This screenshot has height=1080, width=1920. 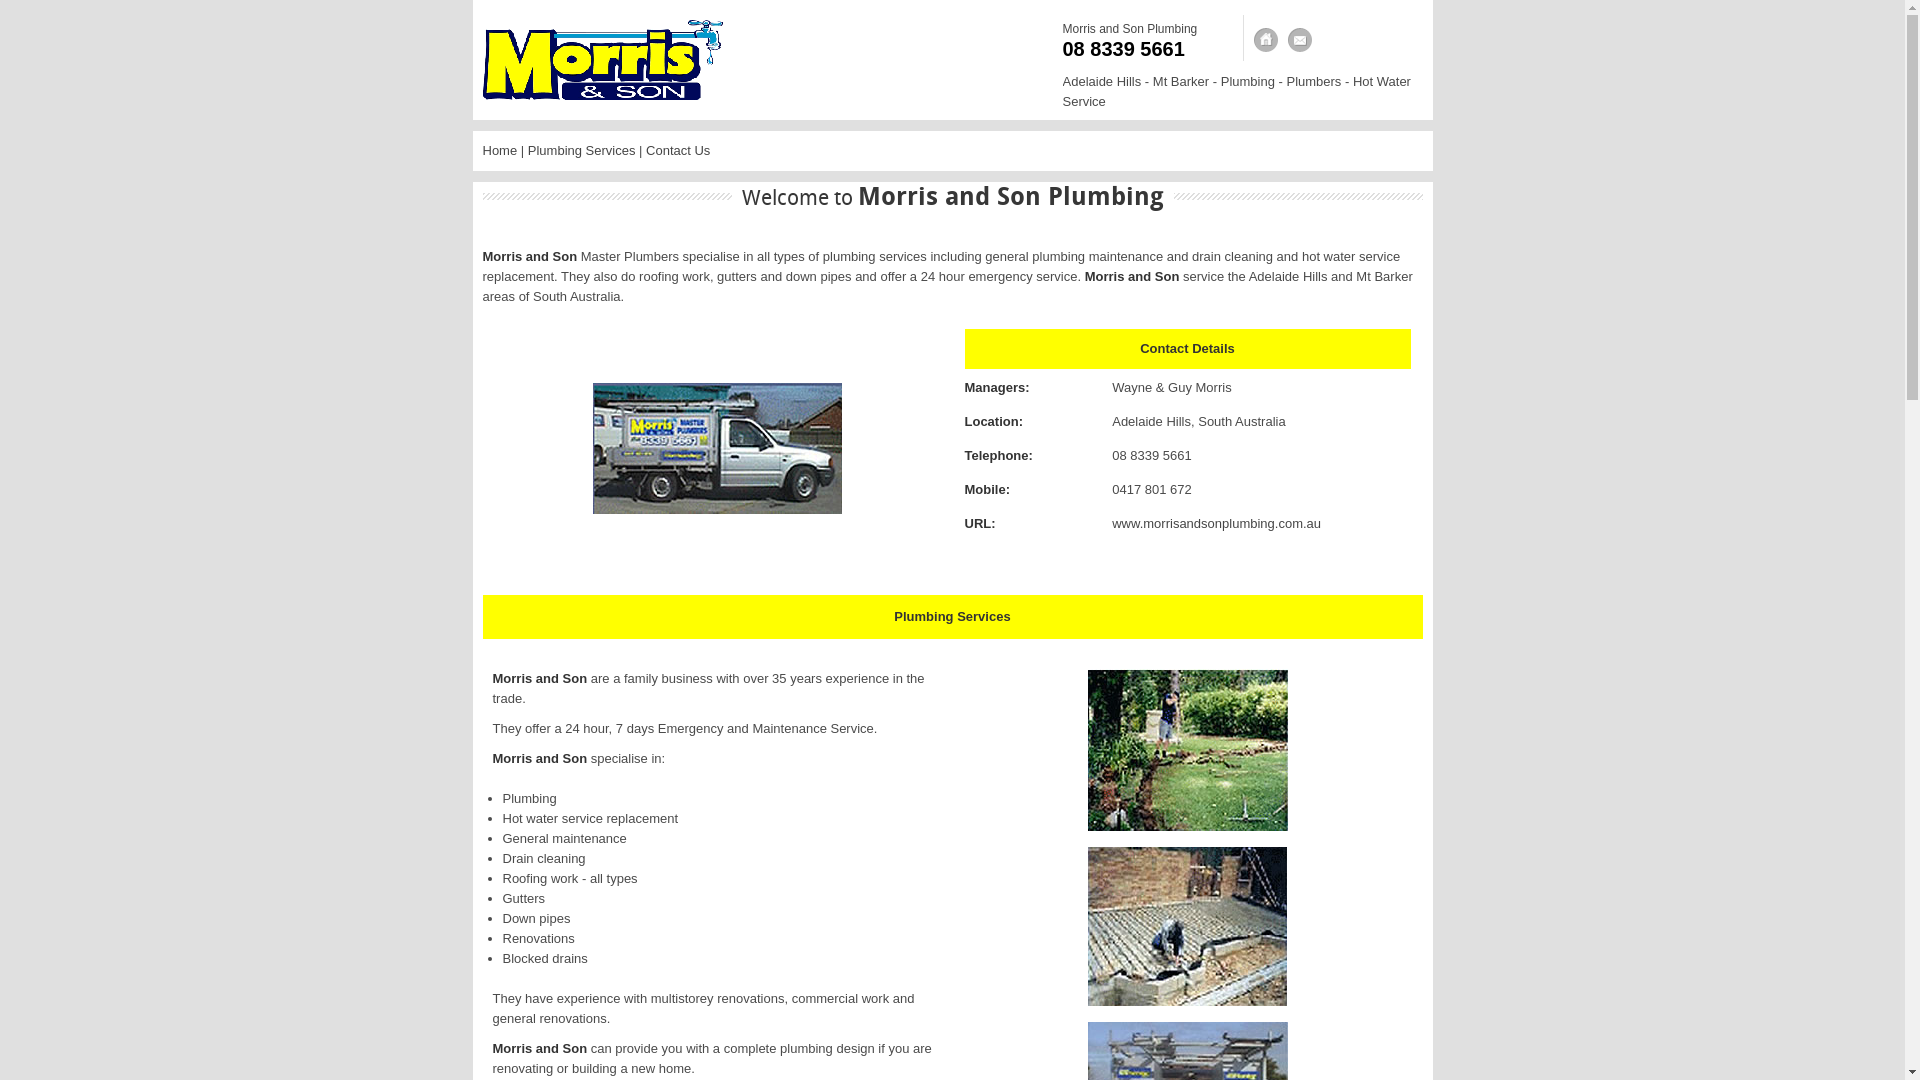 I want to click on www.morrisandsonplumbing.com.au, so click(x=1216, y=524).